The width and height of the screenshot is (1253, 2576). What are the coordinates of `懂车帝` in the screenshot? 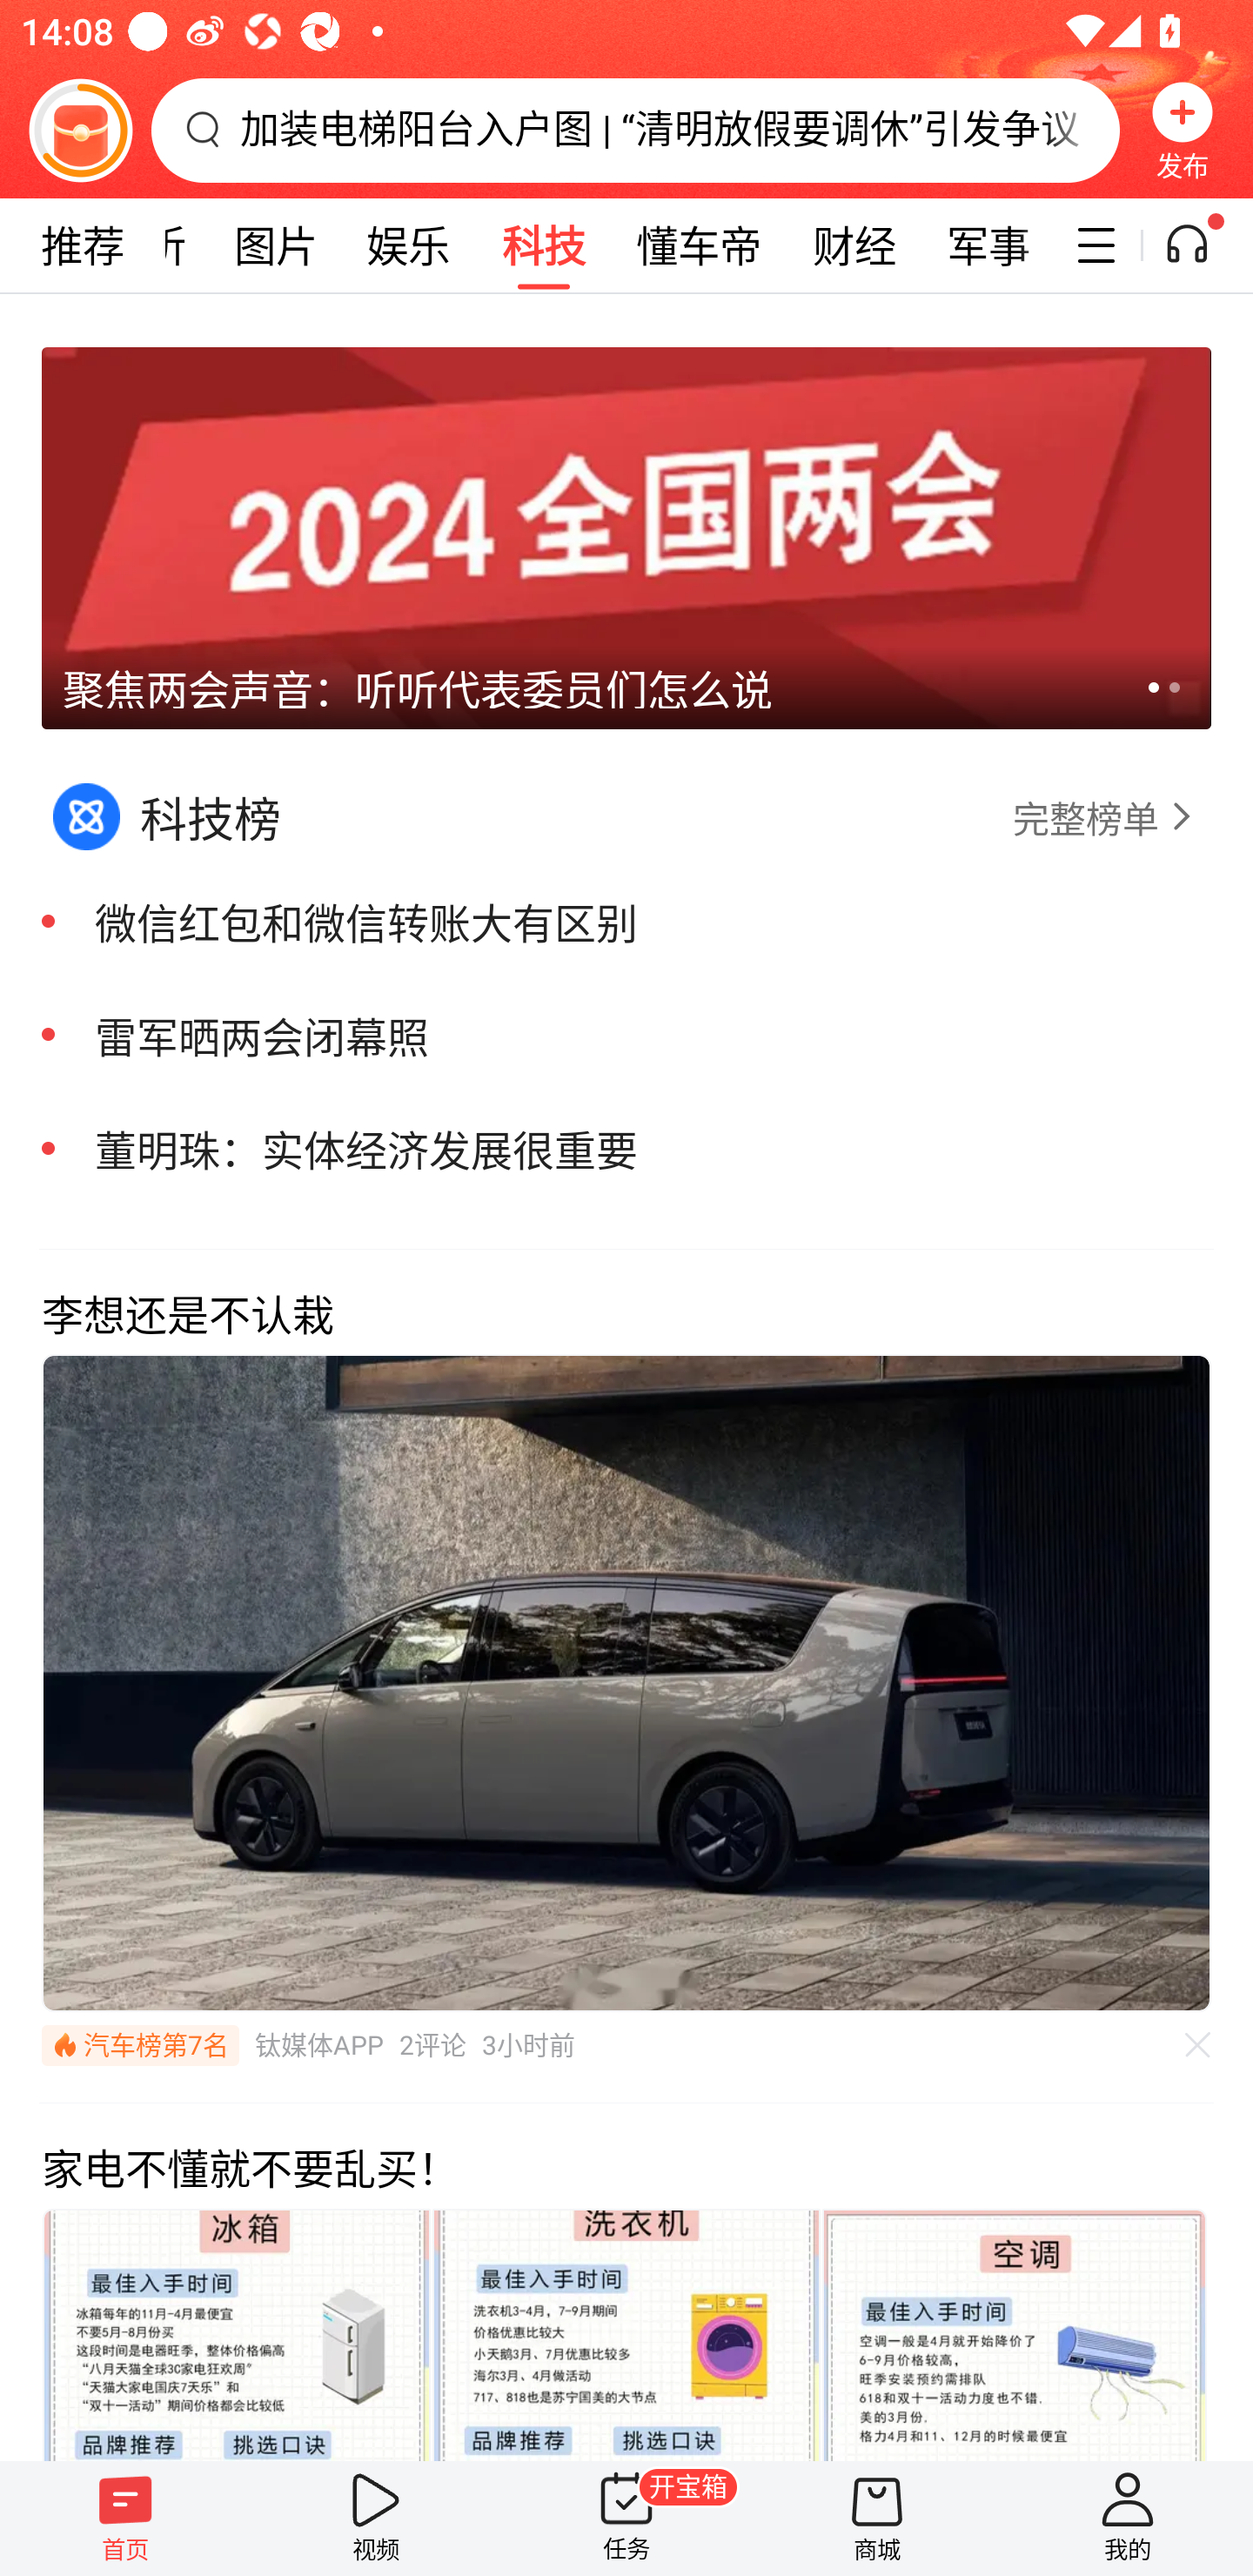 It's located at (699, 245).